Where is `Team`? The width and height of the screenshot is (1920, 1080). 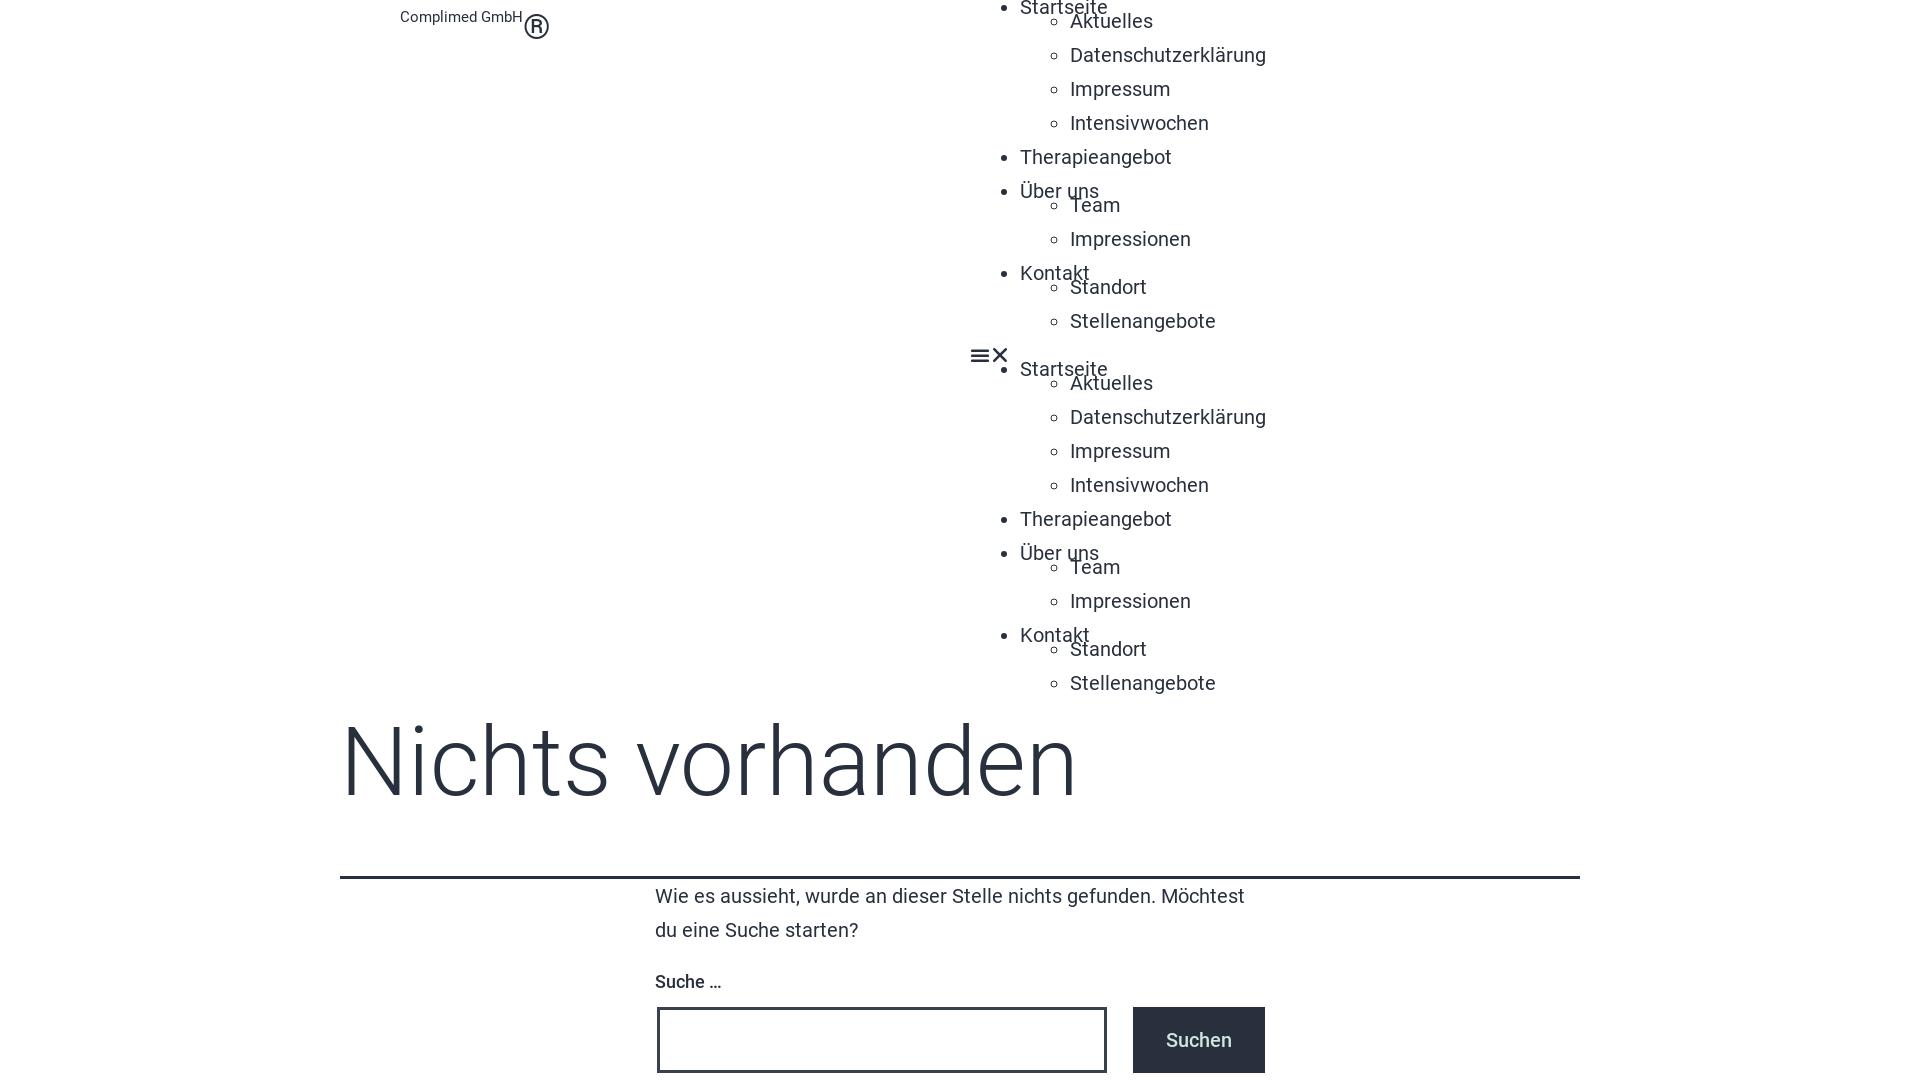
Team is located at coordinates (1096, 567).